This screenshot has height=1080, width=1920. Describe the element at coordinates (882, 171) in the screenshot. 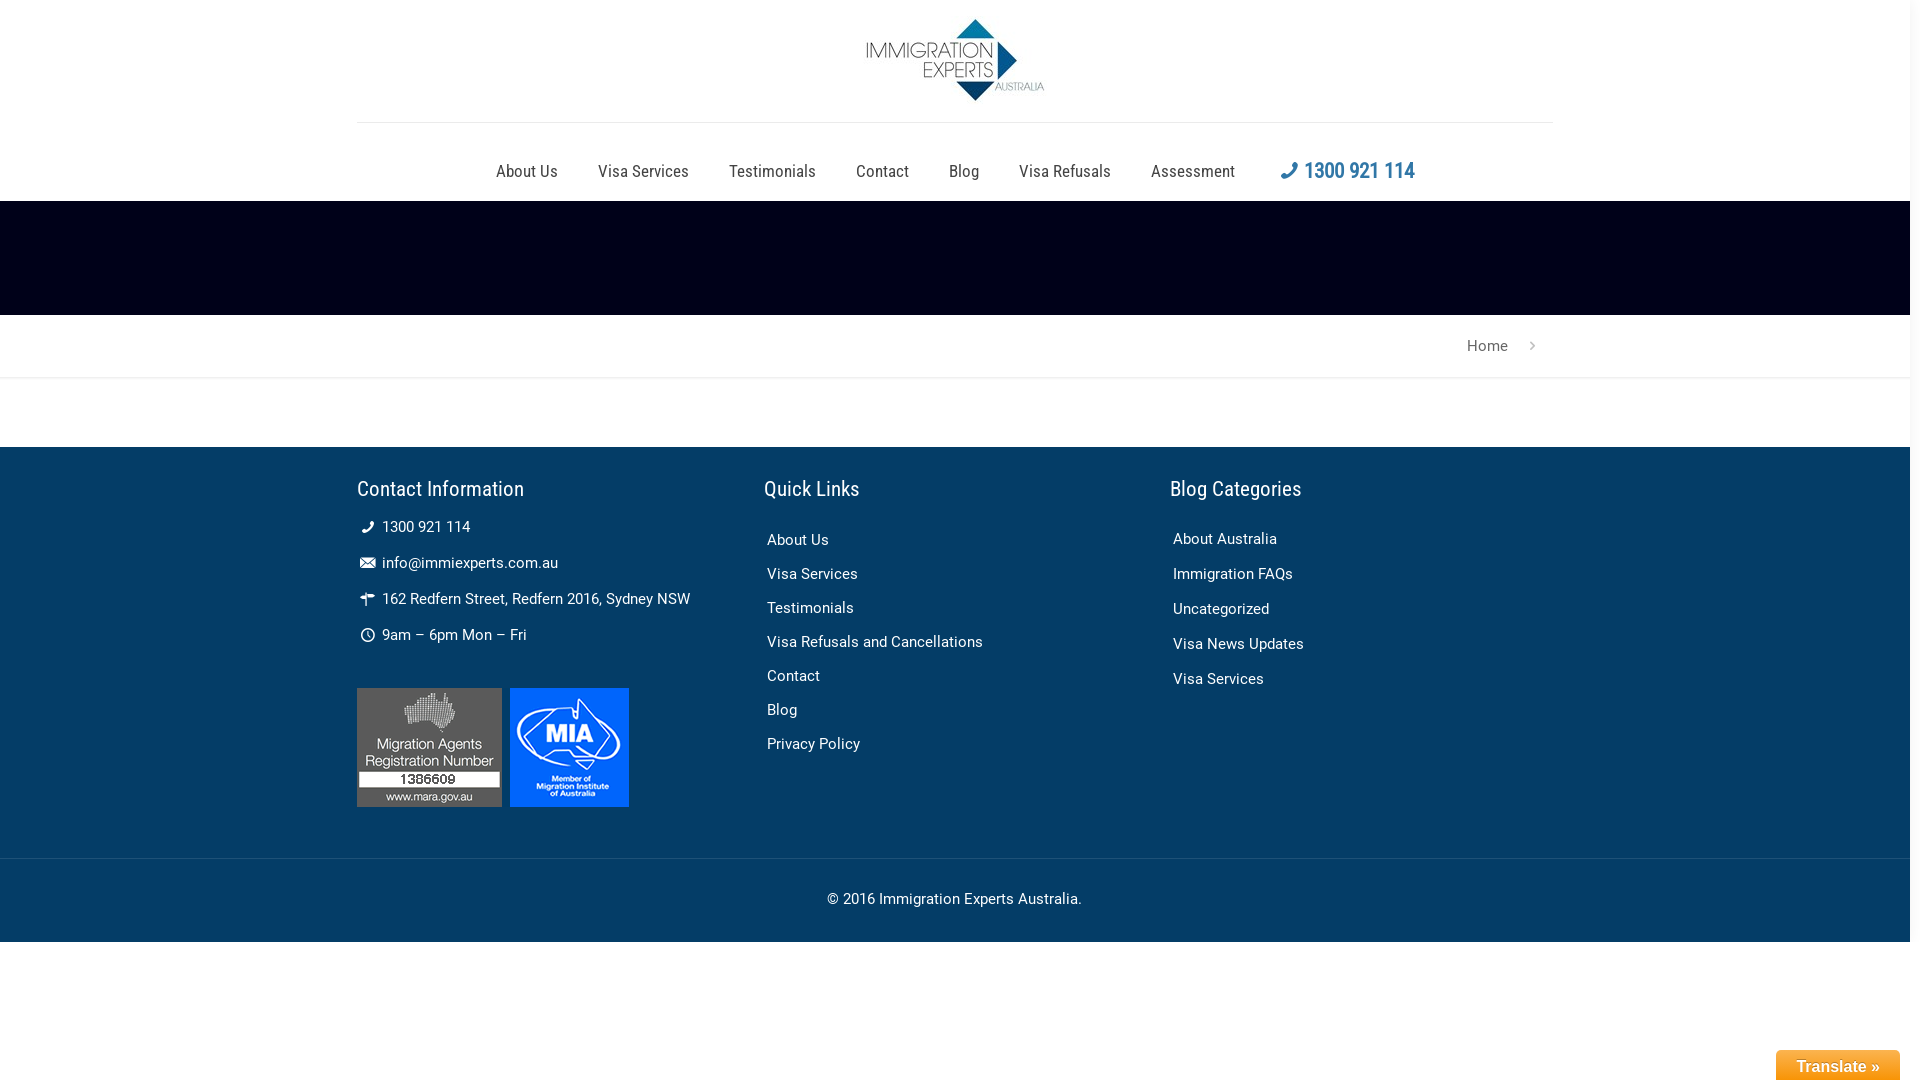

I see `Contact` at that location.